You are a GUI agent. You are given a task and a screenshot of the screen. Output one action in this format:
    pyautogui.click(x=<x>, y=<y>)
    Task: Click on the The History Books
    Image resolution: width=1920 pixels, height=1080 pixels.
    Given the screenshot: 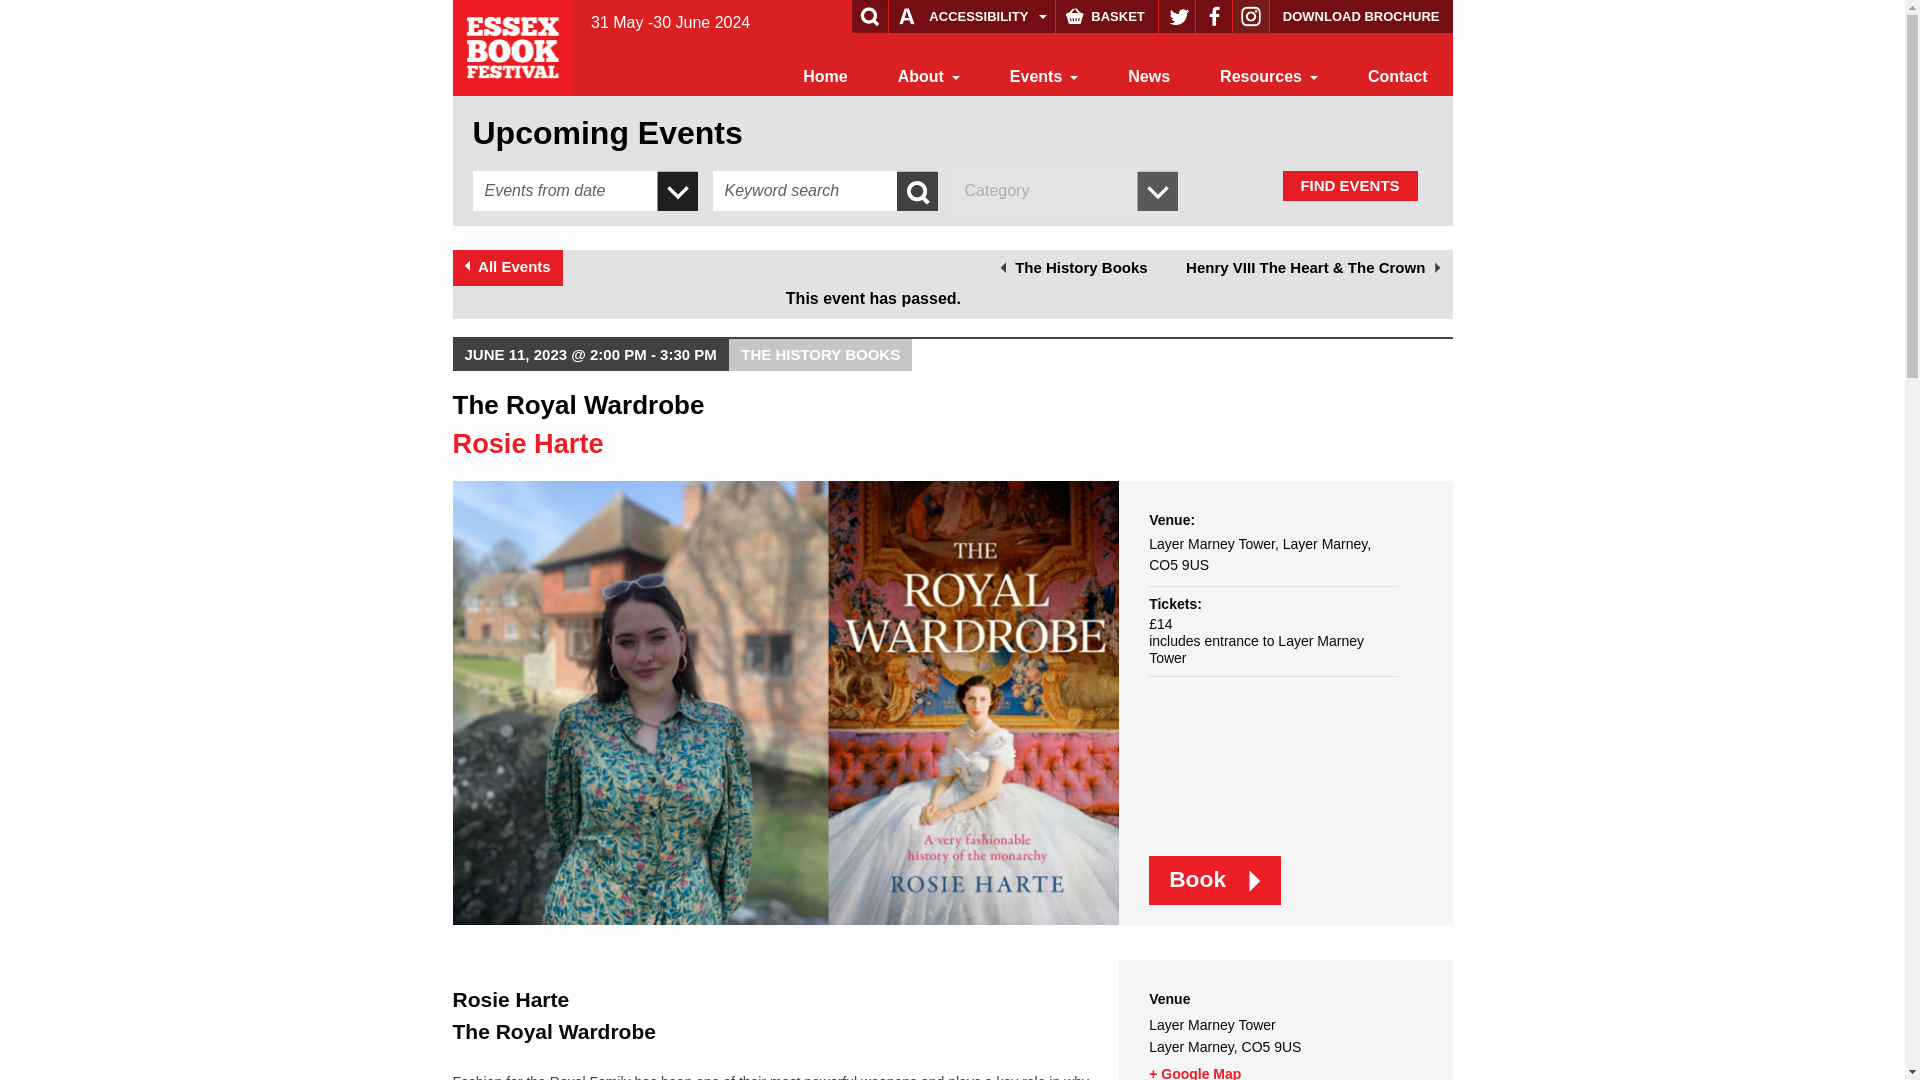 What is the action you would take?
    pyautogui.click(x=1074, y=268)
    